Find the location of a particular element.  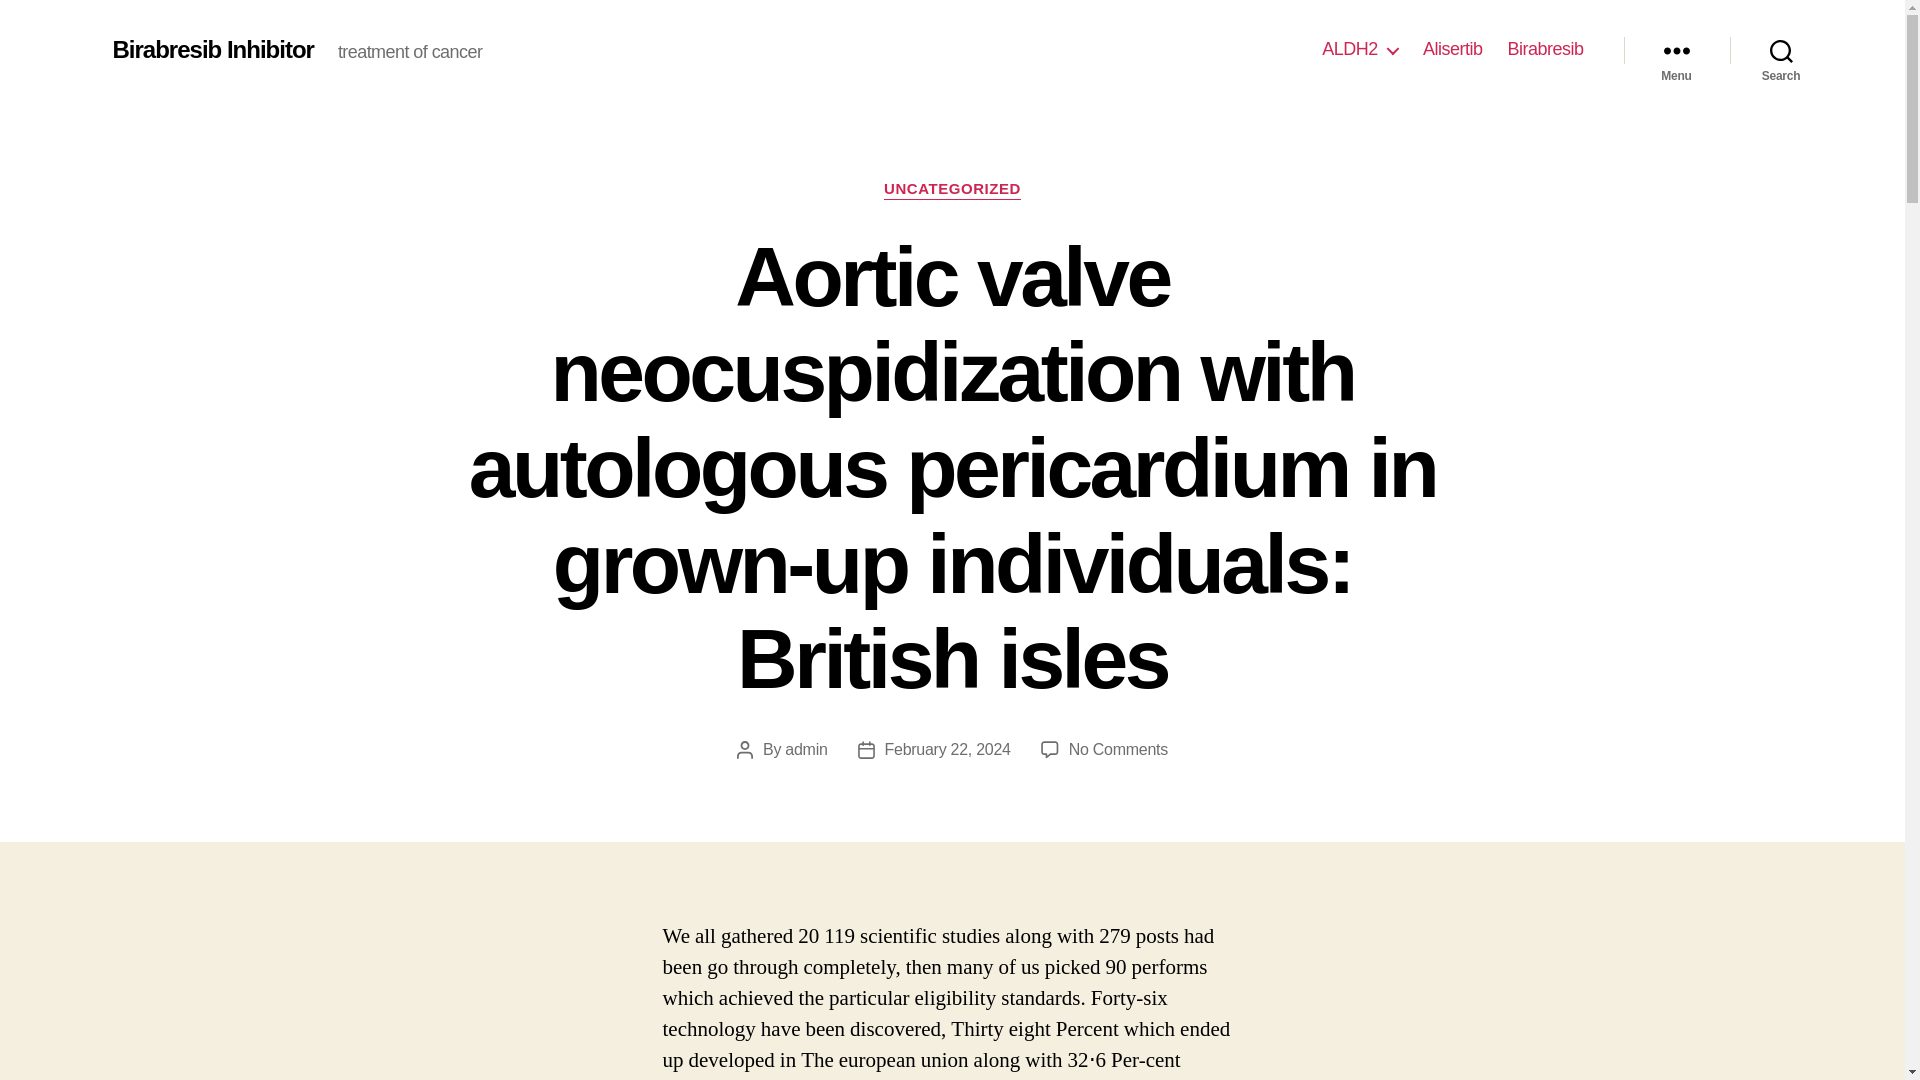

admin is located at coordinates (806, 749).